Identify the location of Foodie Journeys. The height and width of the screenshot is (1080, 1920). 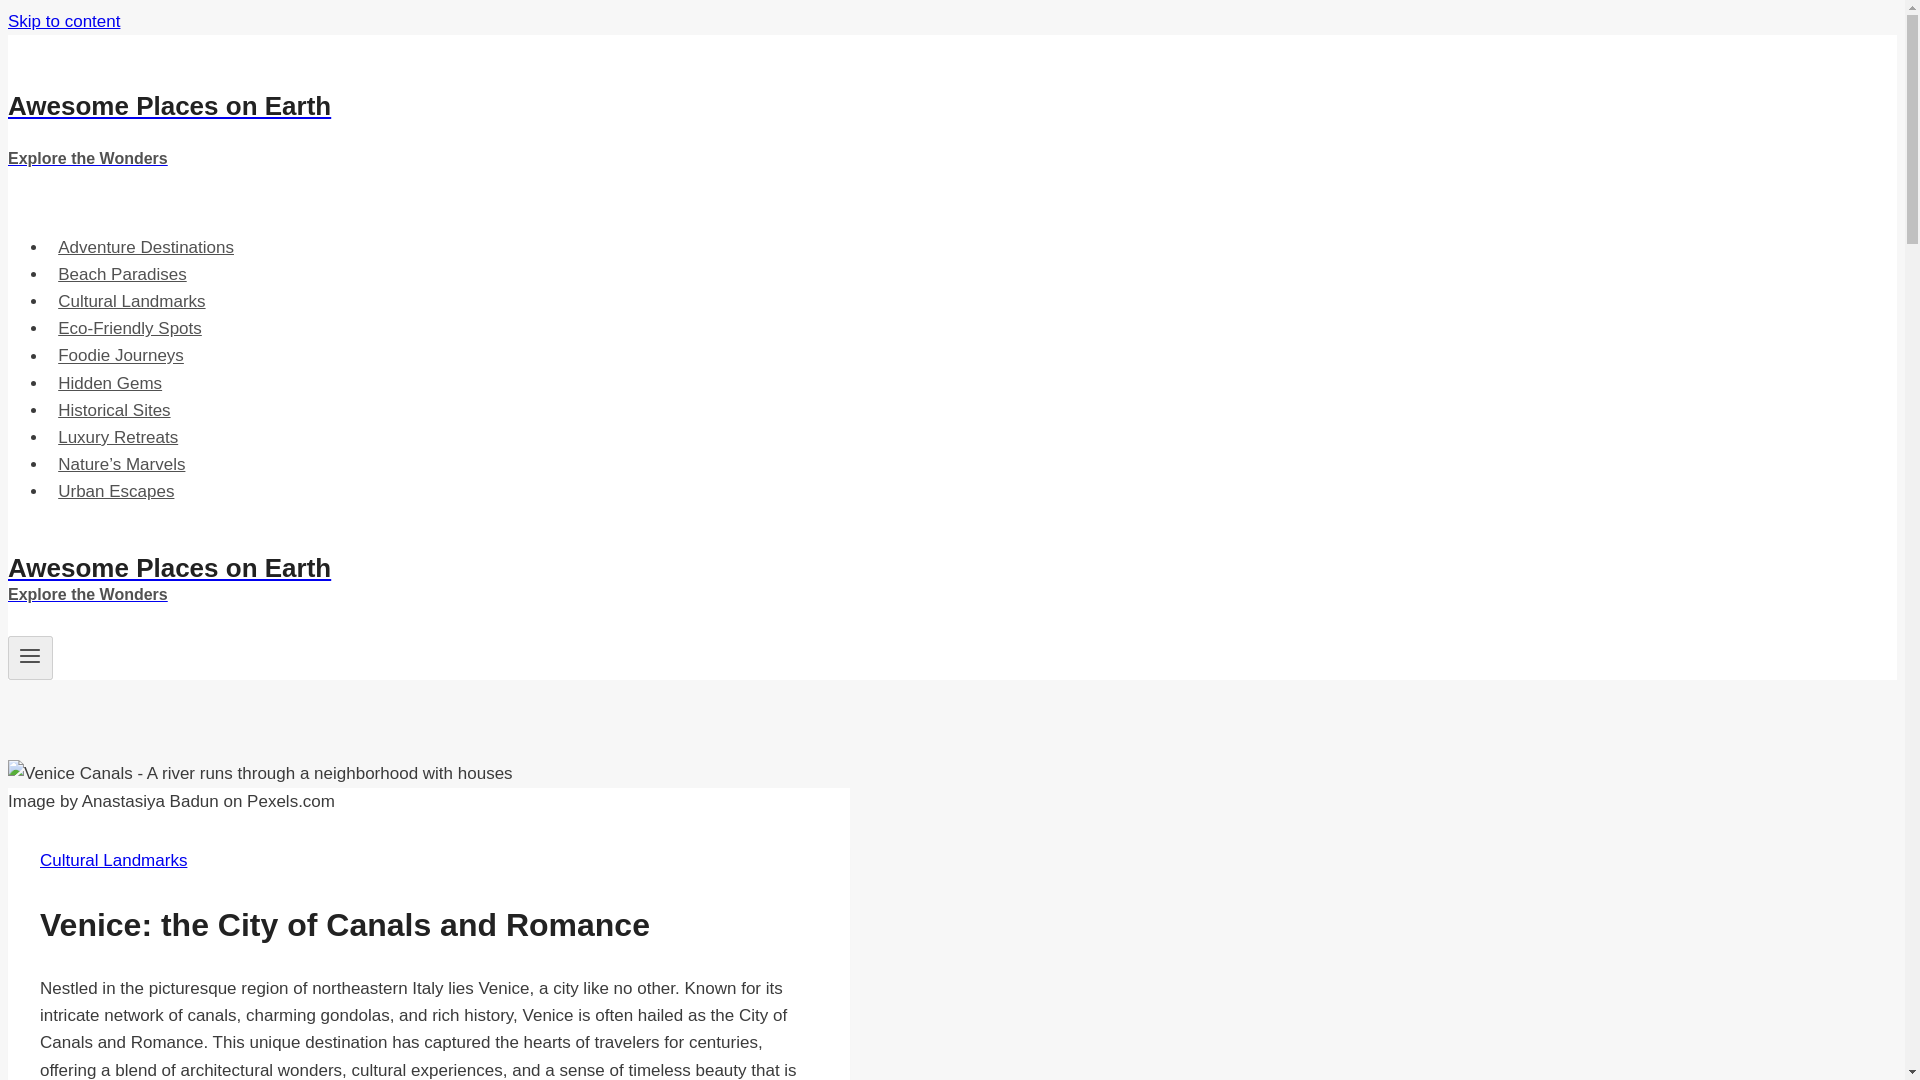
(120, 354).